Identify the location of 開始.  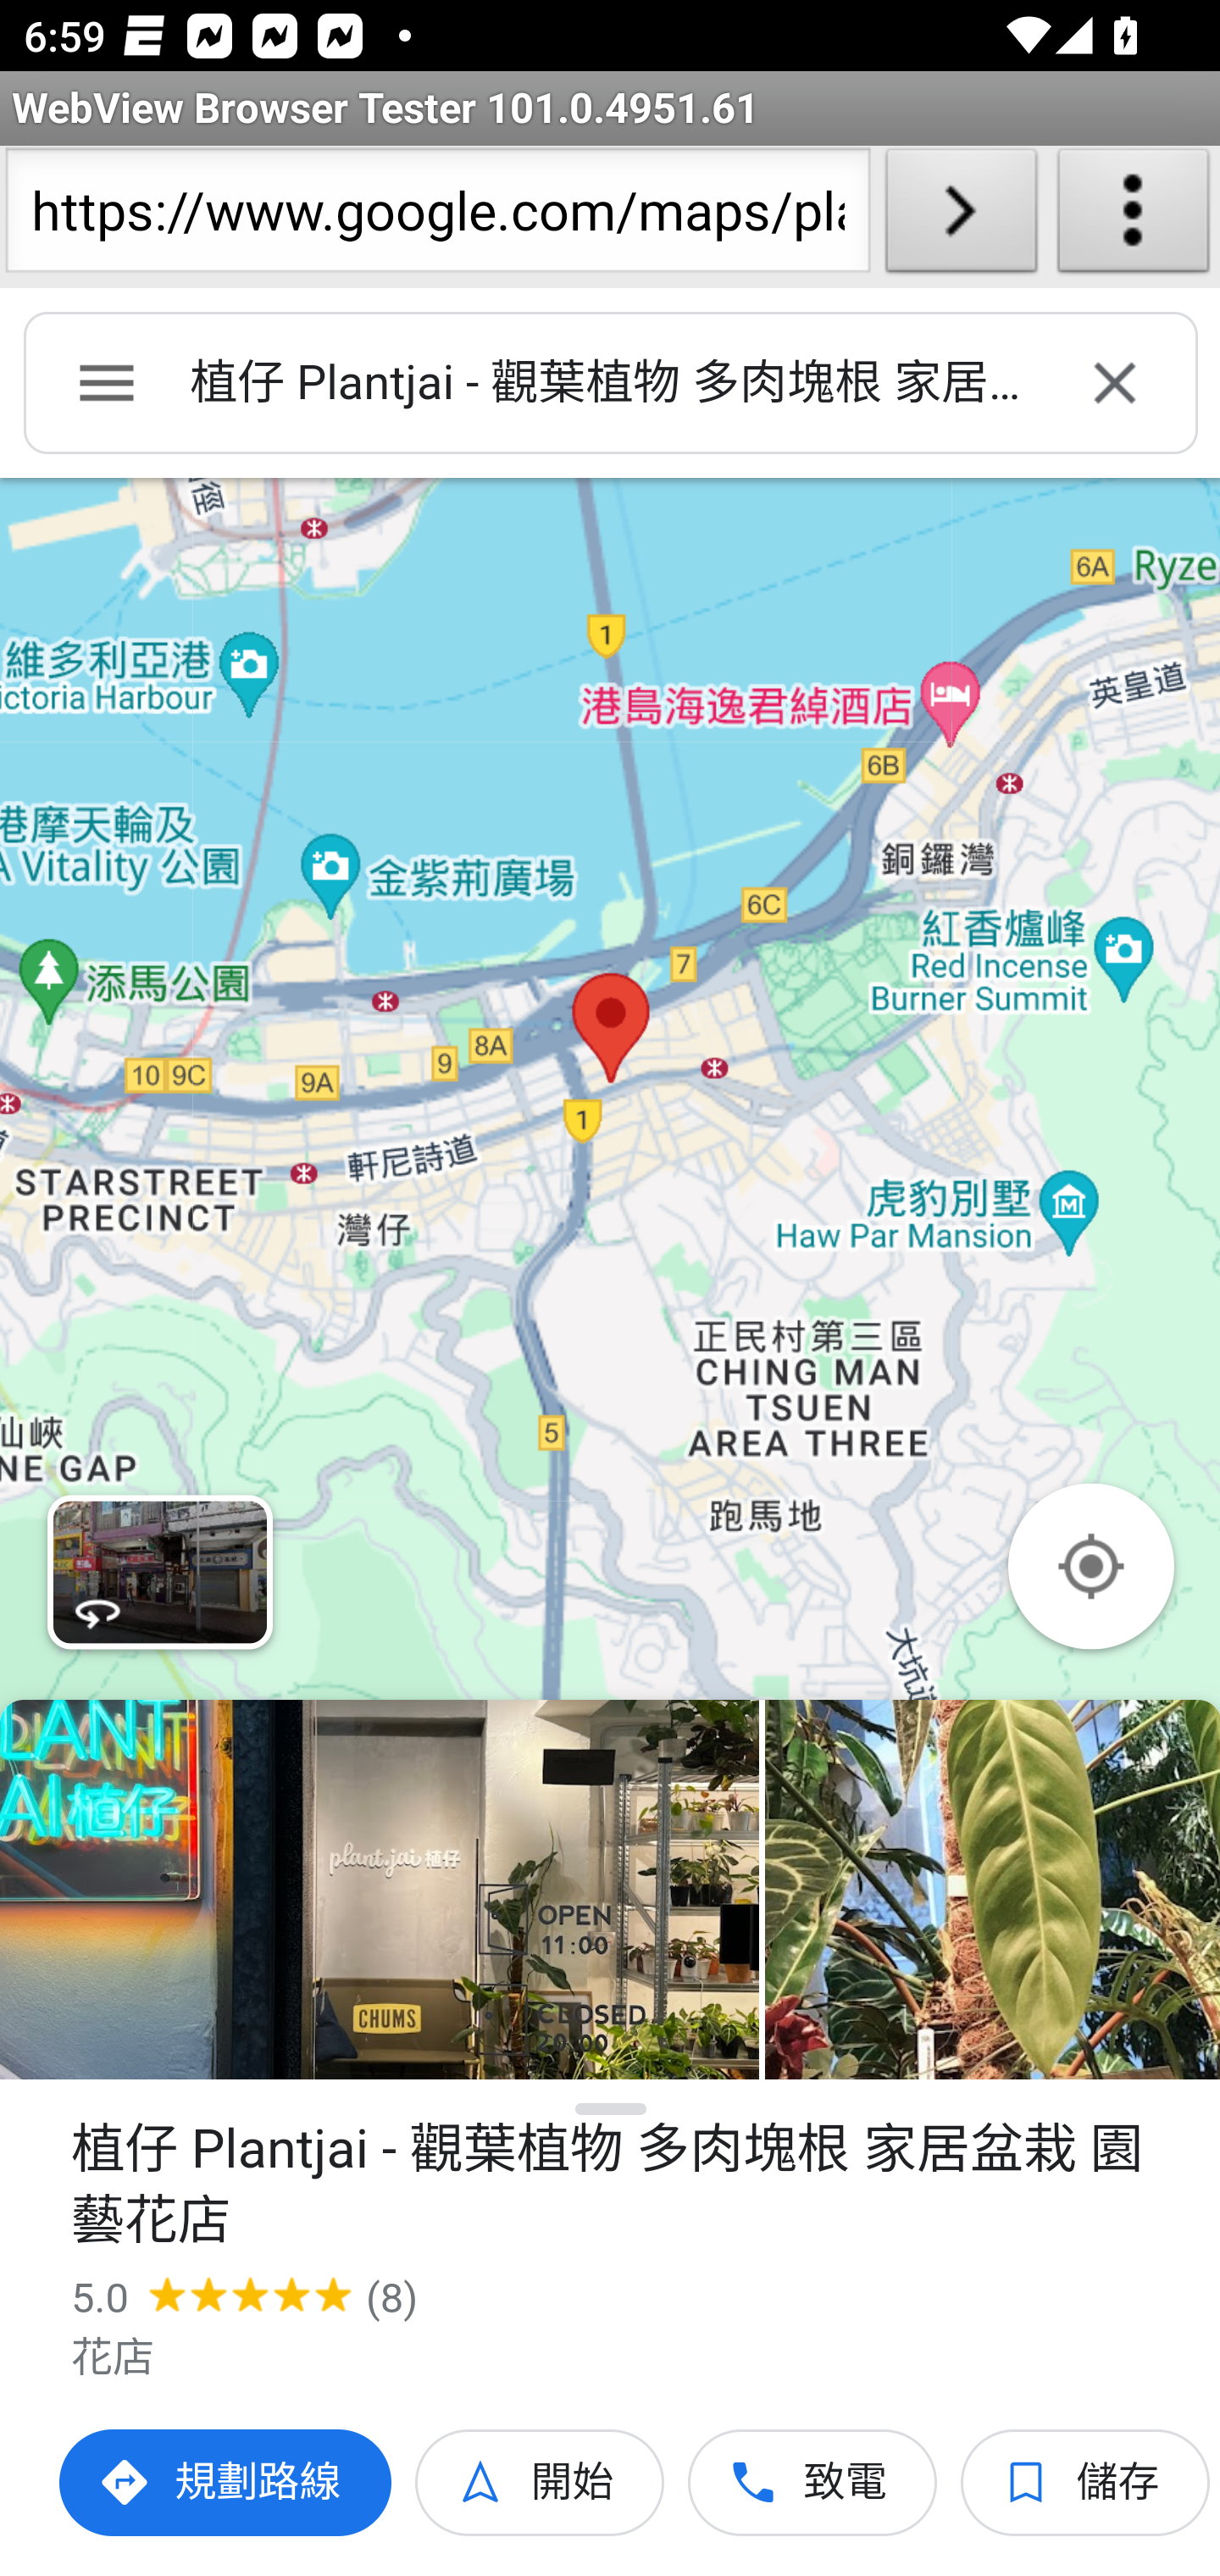
(541, 2483).